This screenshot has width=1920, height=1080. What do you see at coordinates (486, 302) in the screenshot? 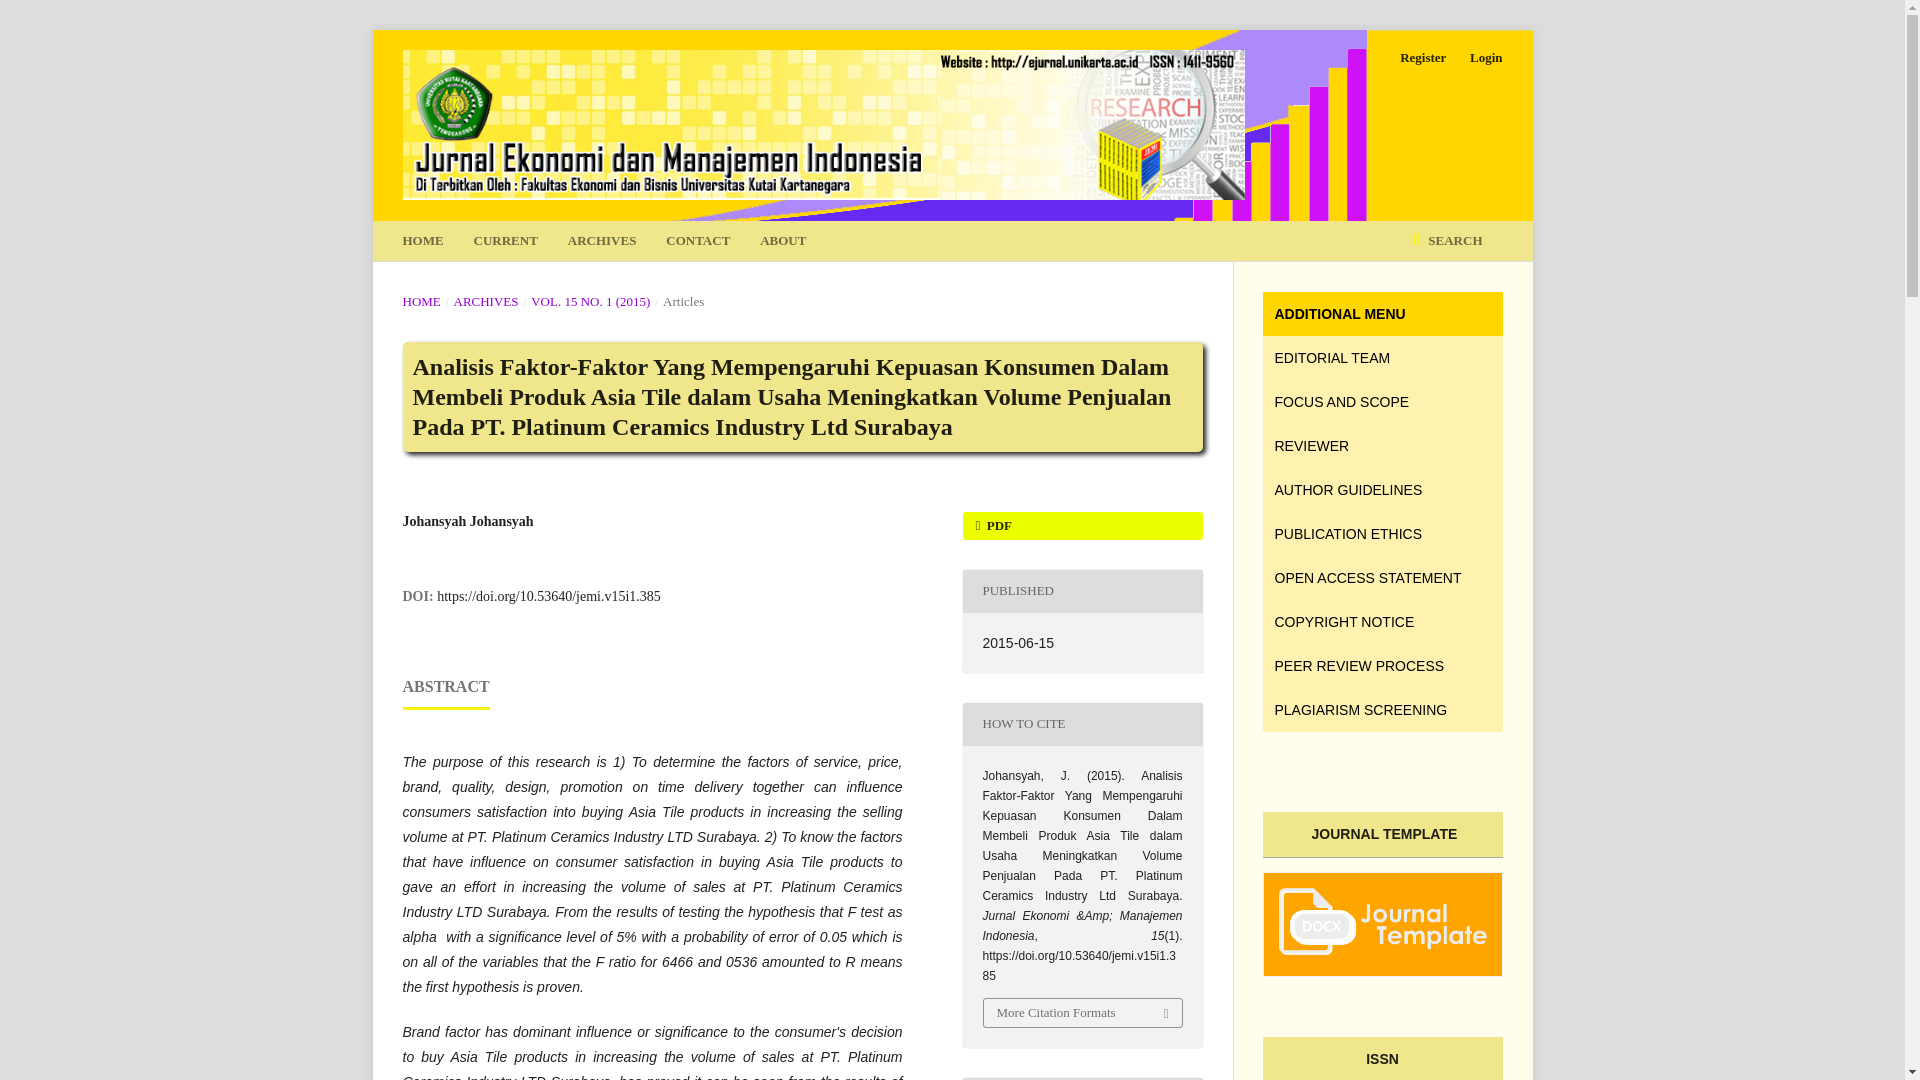
I see `ARCHIVES` at bounding box center [486, 302].